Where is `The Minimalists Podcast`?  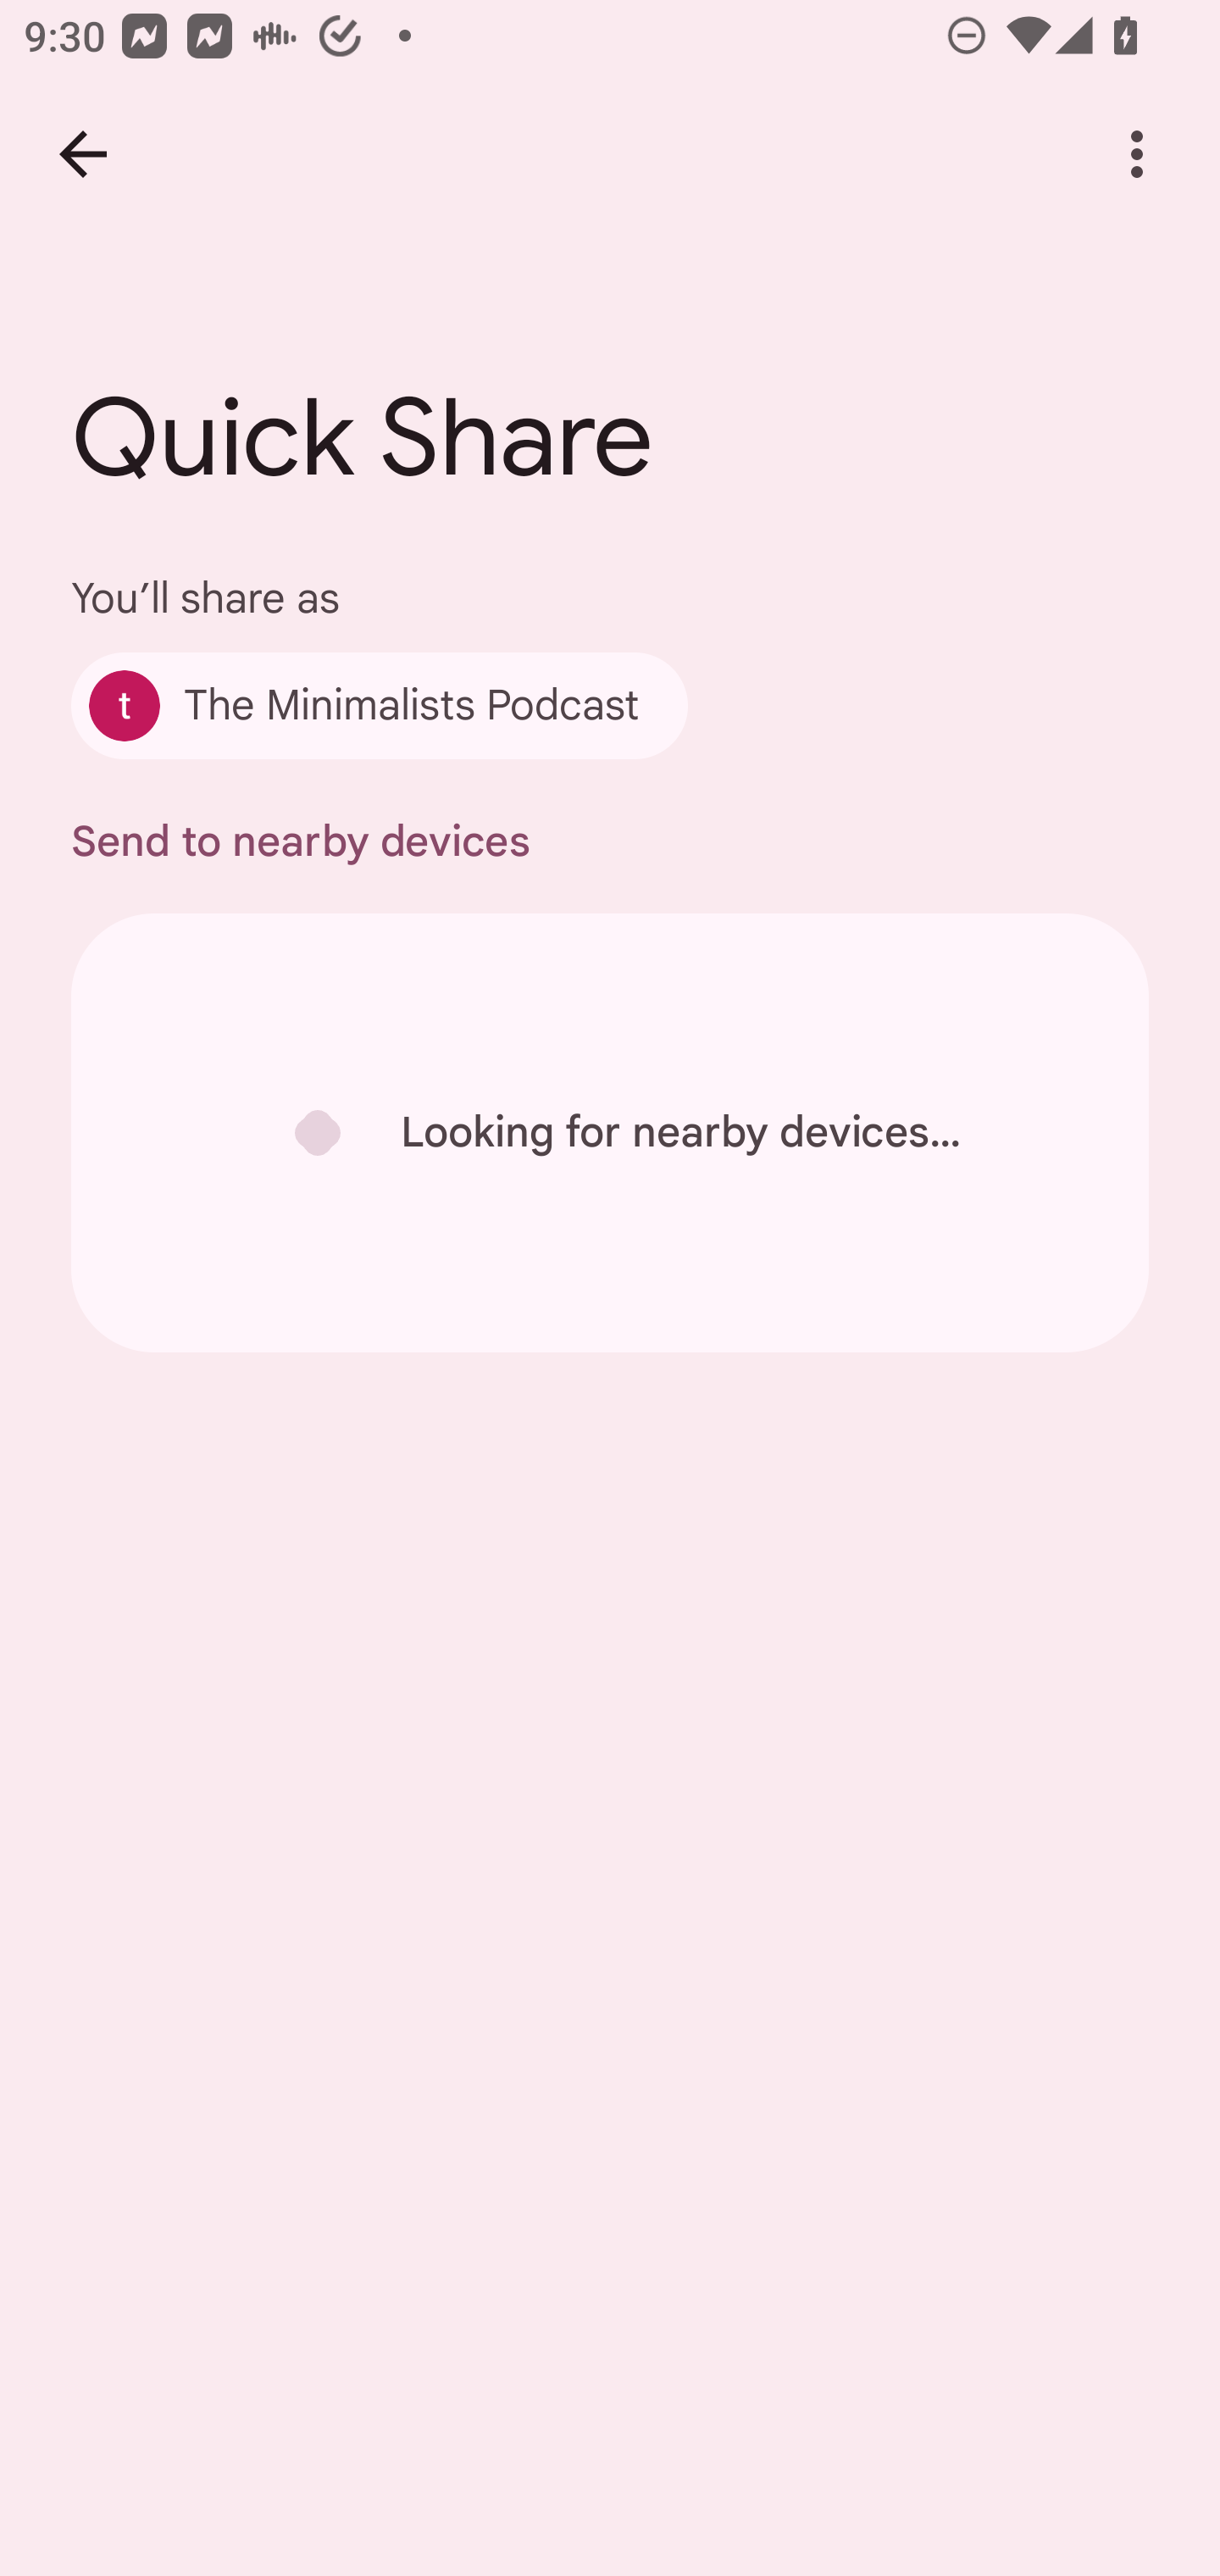
The Minimalists Podcast is located at coordinates (380, 705).